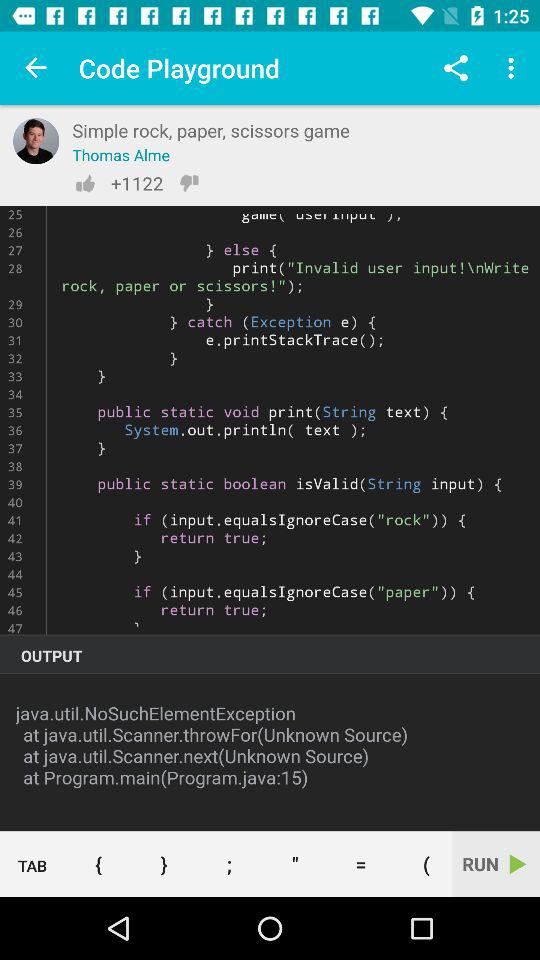  Describe the element at coordinates (514, 68) in the screenshot. I see `click on the button at the top right corner of the page` at that location.